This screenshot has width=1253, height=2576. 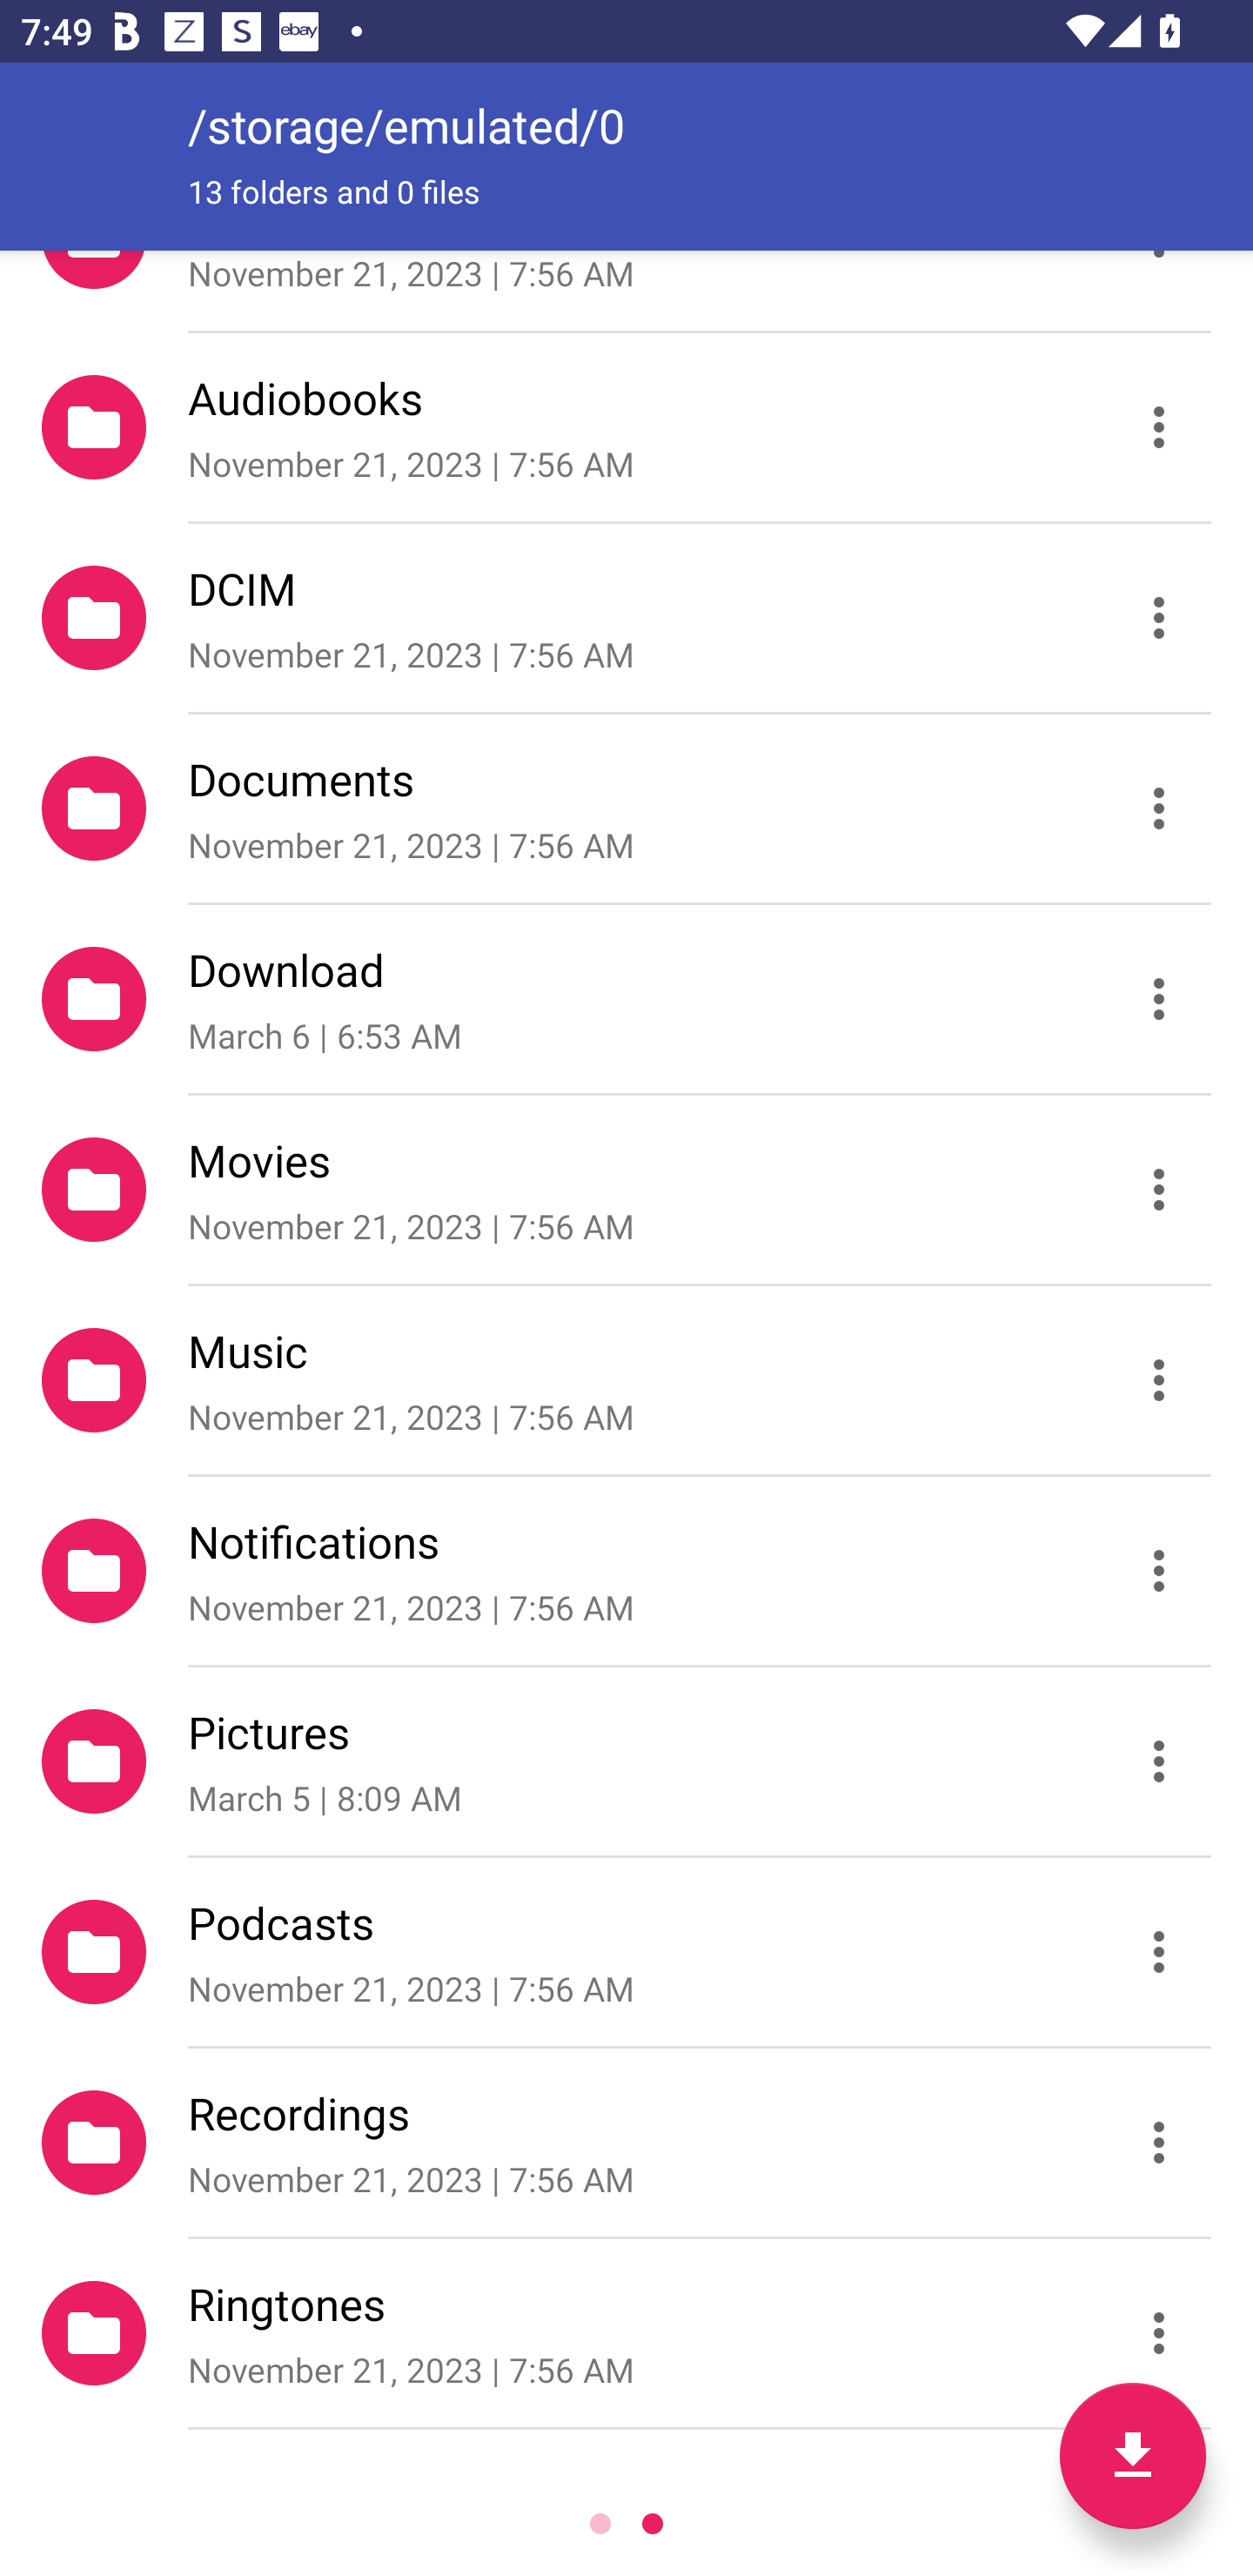 What do you see at coordinates (626, 426) in the screenshot?
I see `Audiobooks November 21, 2023 | 7:56 AM` at bounding box center [626, 426].